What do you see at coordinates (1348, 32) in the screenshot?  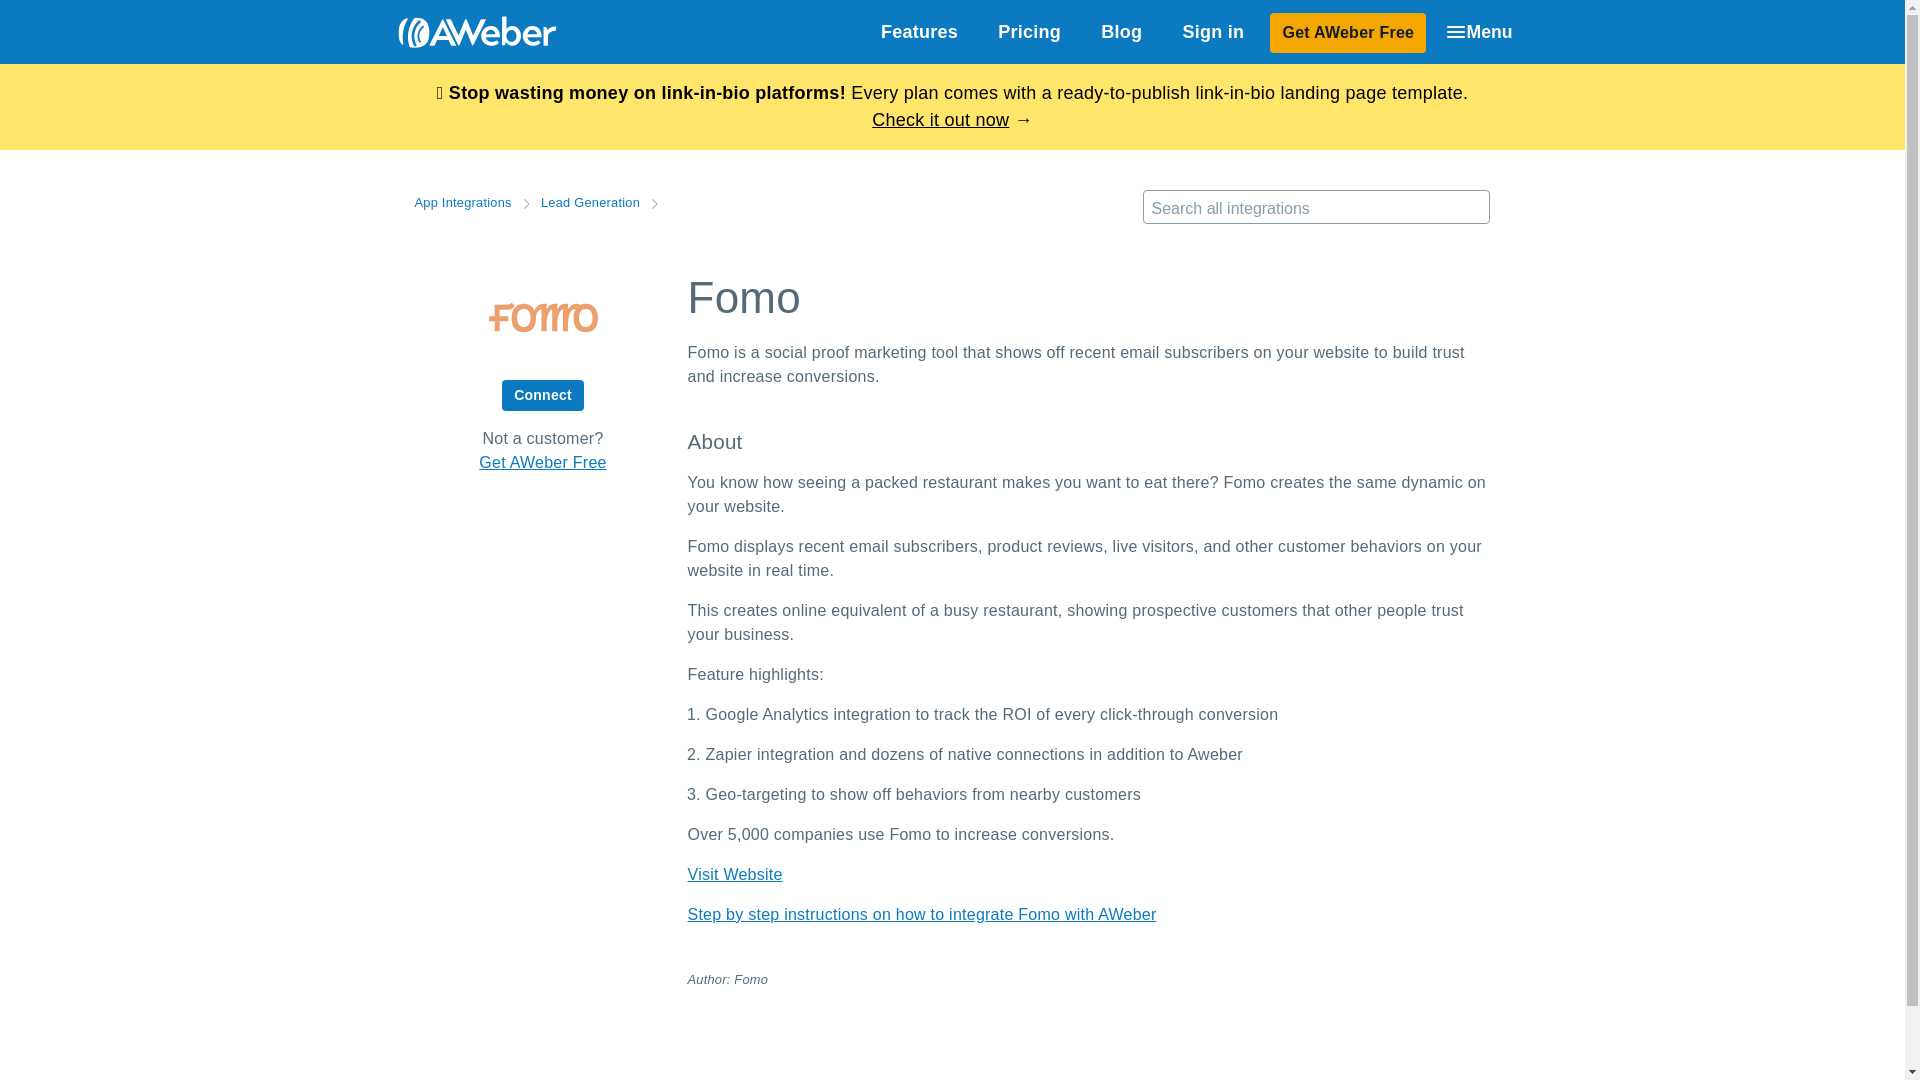 I see `Get AWeber Free` at bounding box center [1348, 32].